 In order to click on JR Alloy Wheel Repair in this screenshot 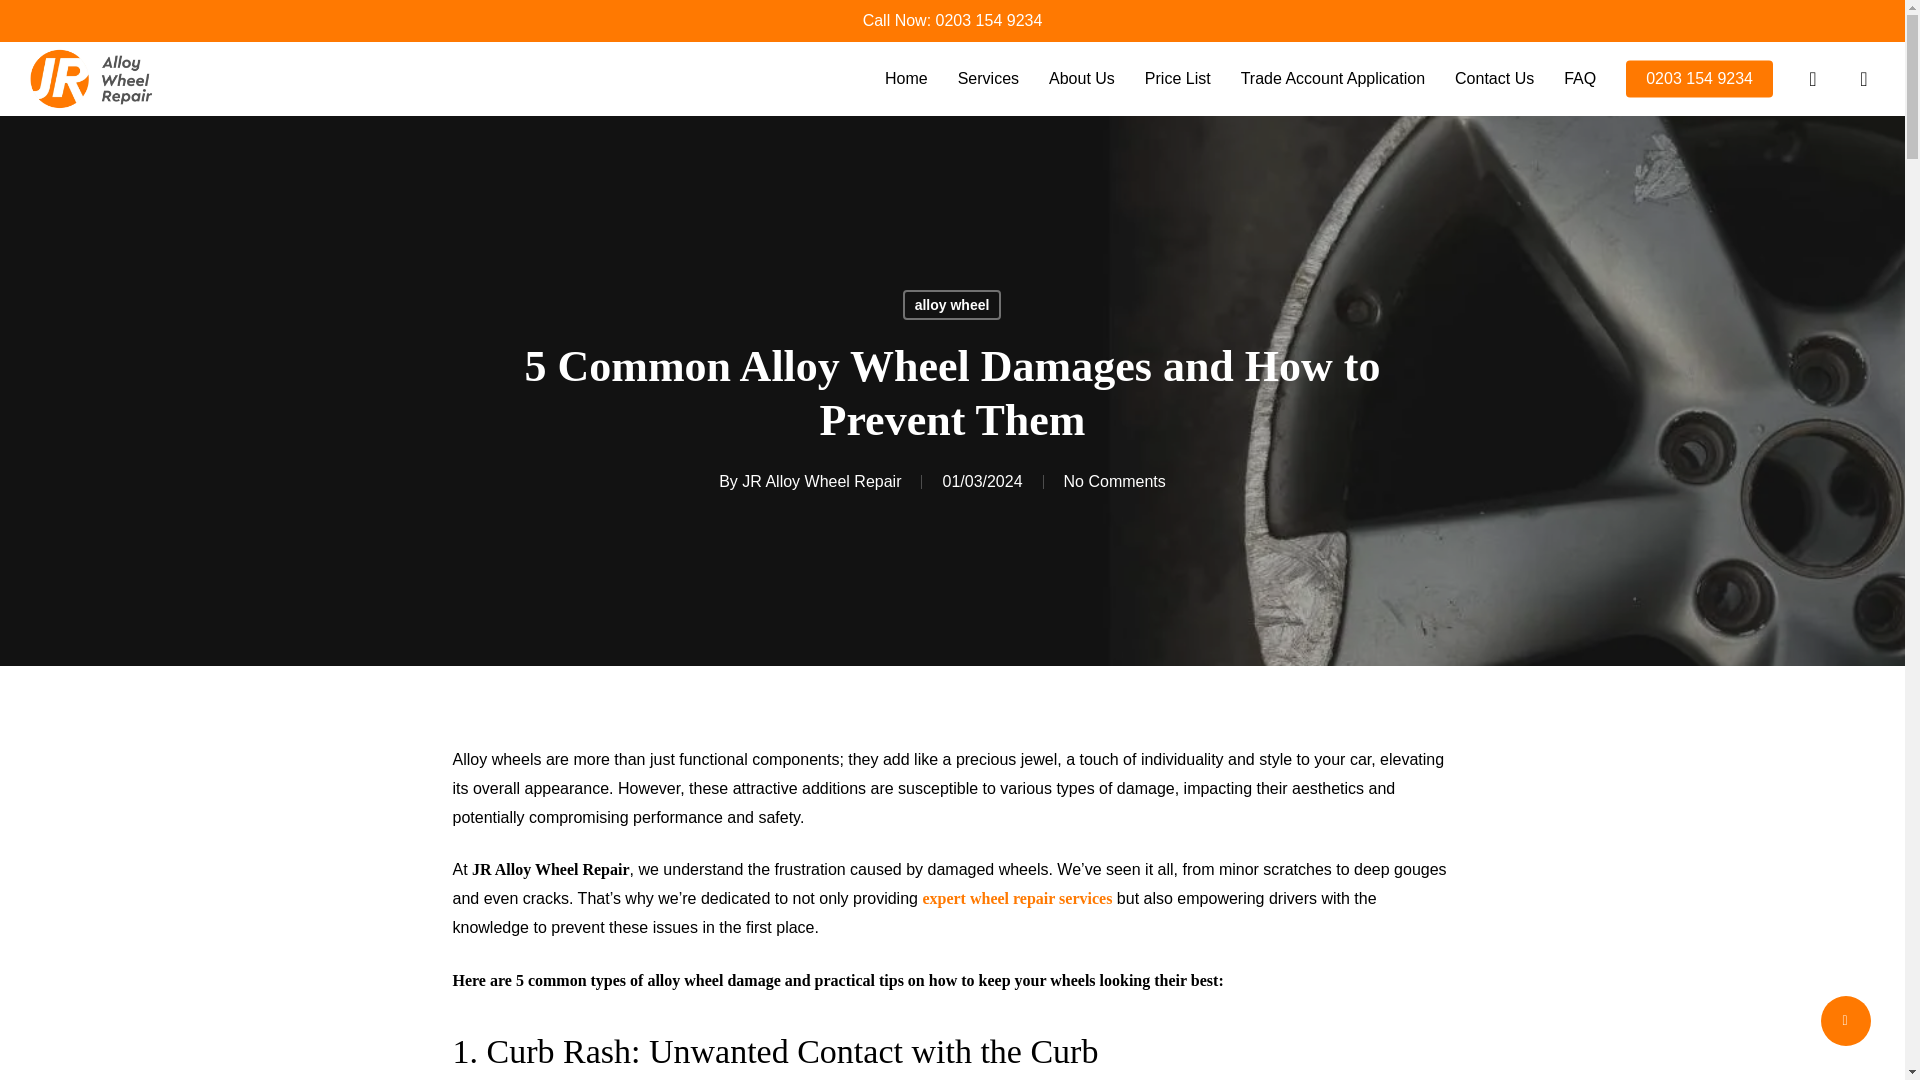, I will do `click(820, 482)`.